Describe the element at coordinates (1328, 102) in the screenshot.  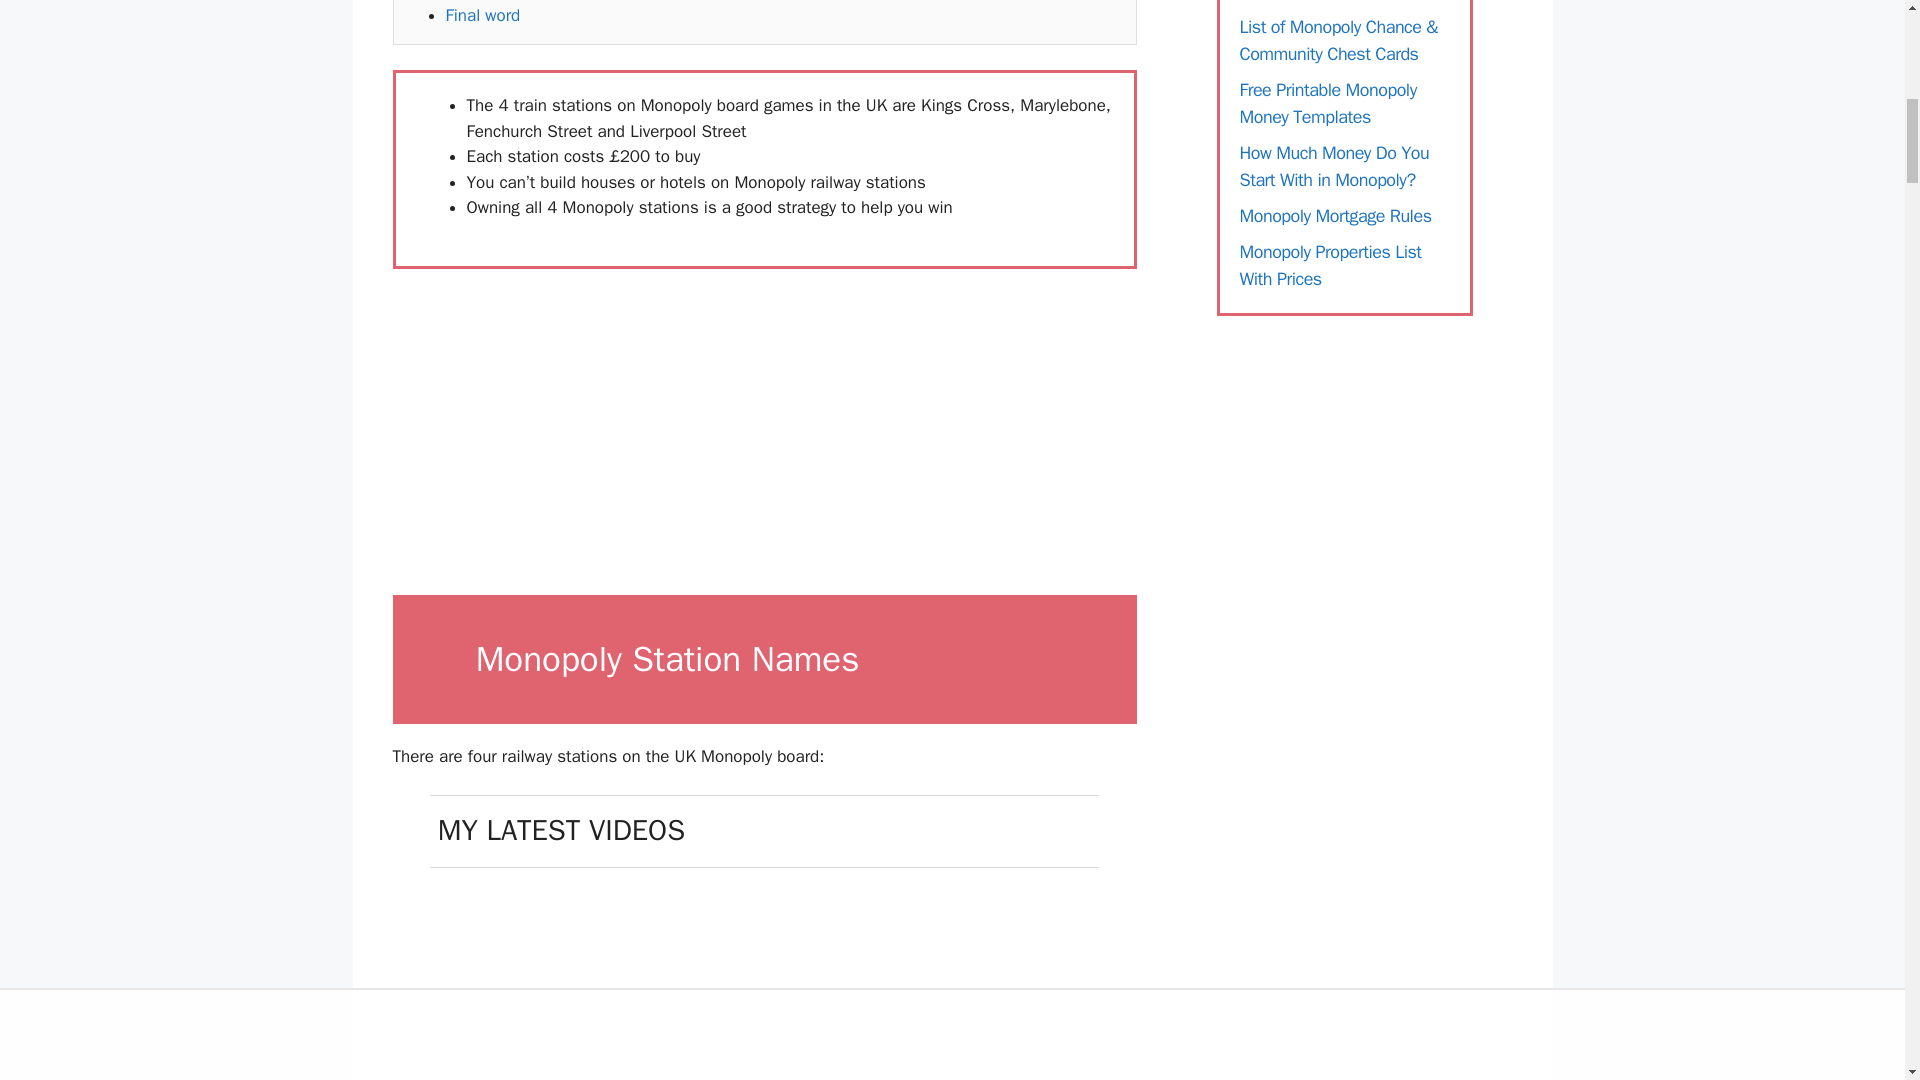
I see `Free Printable Monopoly Money Templates` at that location.